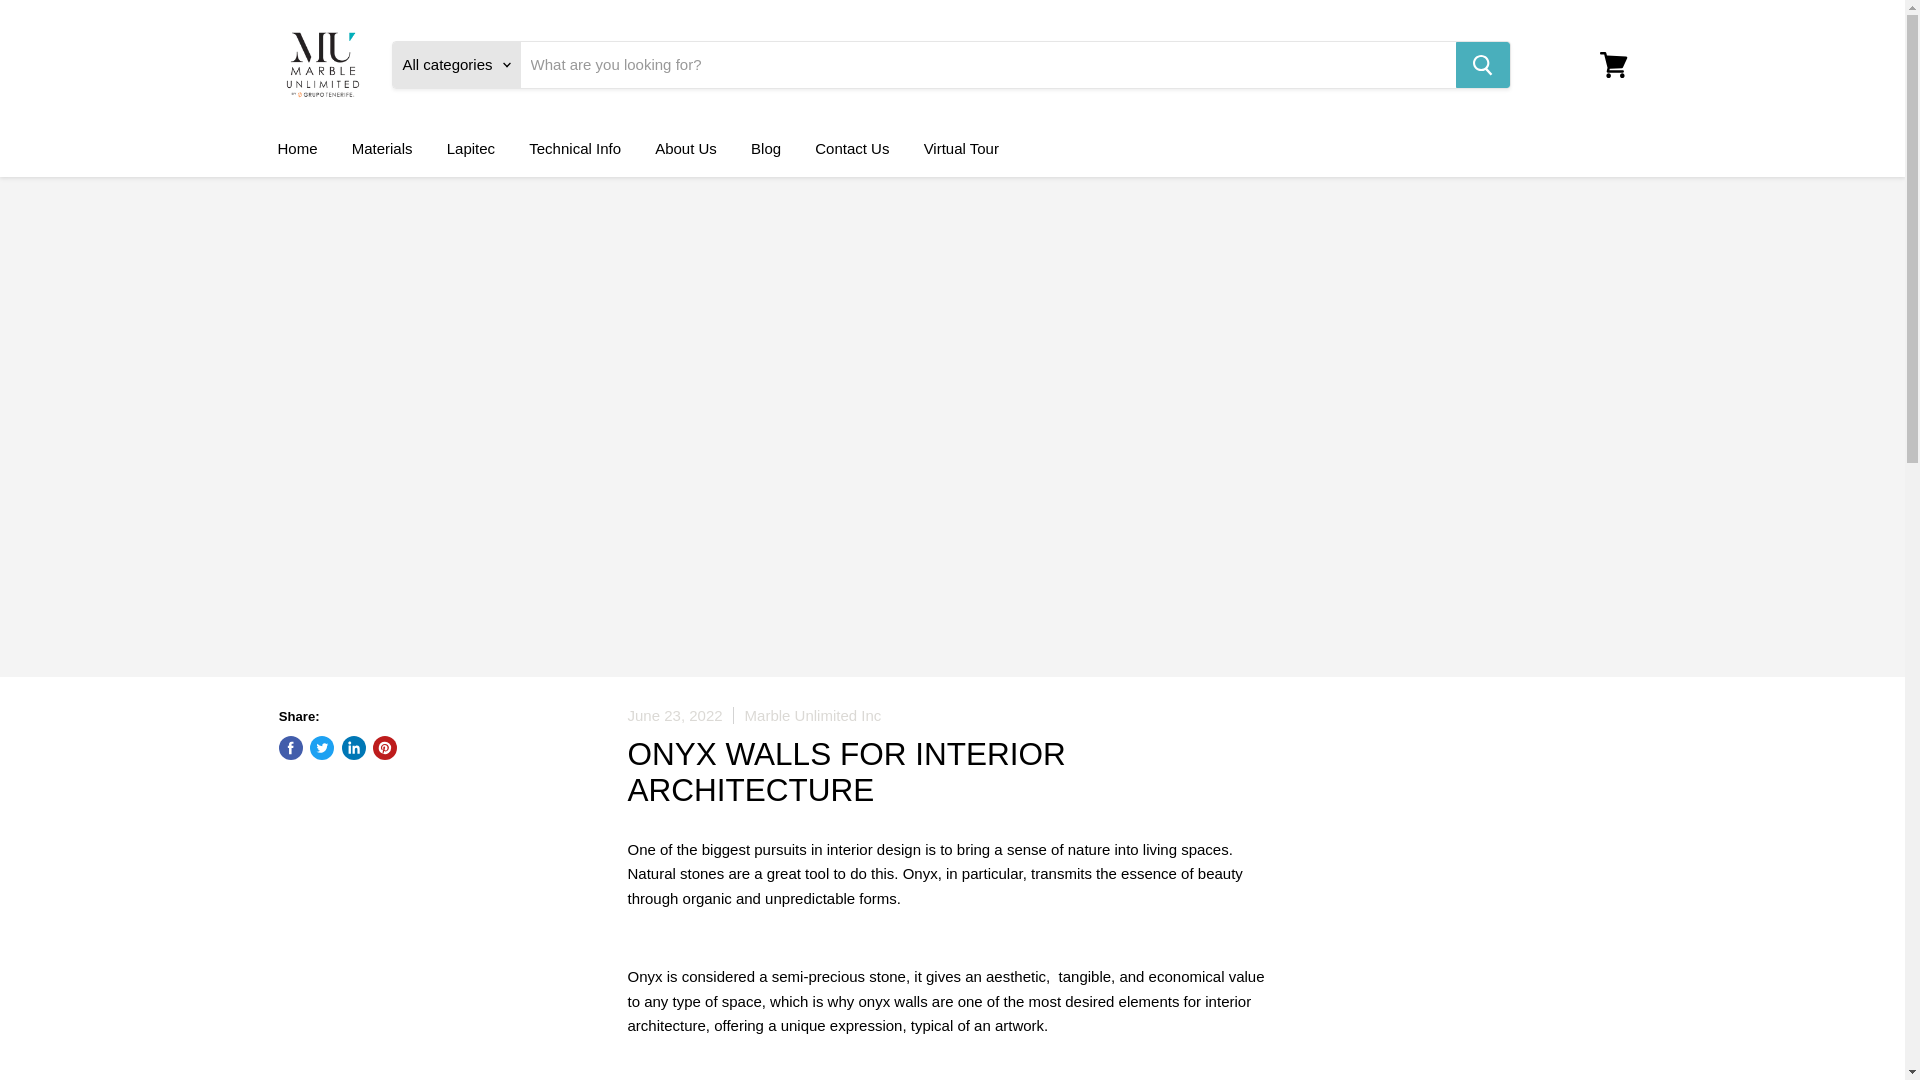 The image size is (1920, 1080). What do you see at coordinates (1613, 64) in the screenshot?
I see `View cart` at bounding box center [1613, 64].